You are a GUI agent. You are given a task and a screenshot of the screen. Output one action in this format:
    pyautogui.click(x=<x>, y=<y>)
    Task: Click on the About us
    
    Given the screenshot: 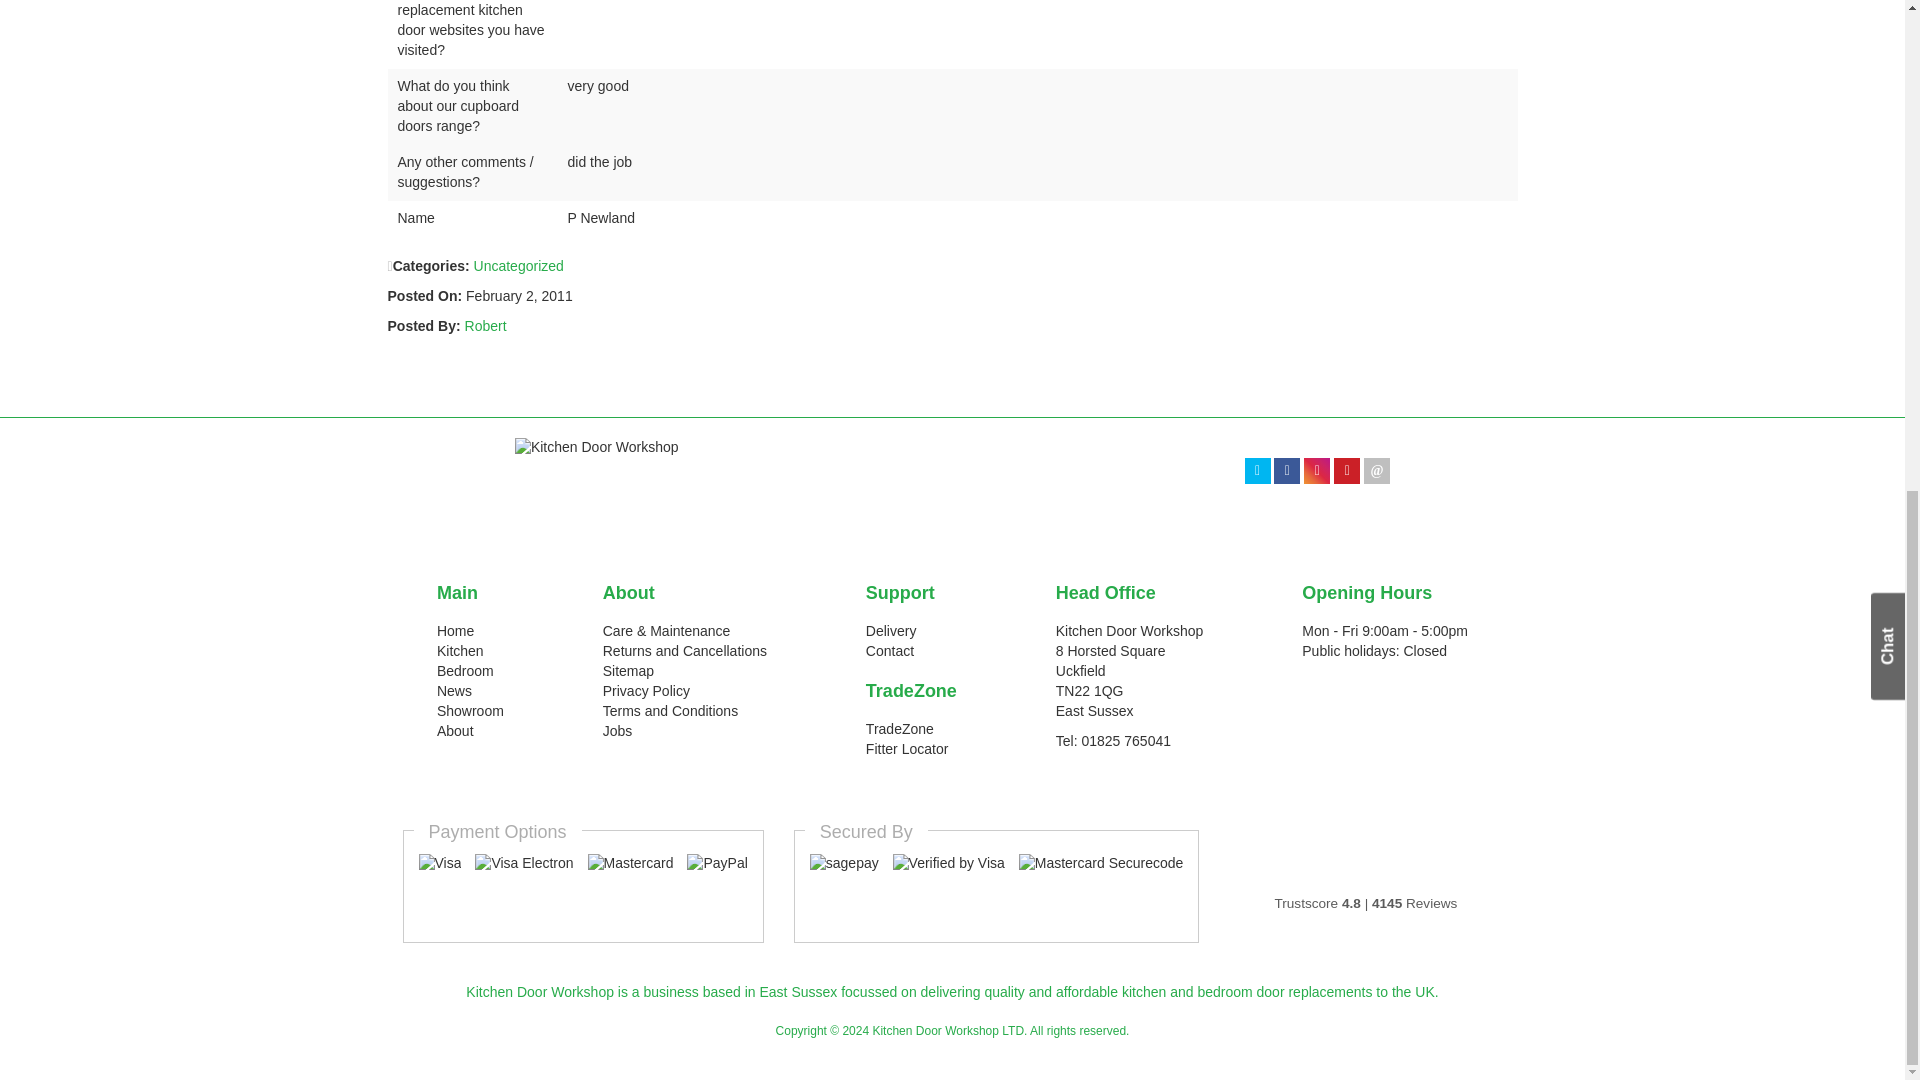 What is the action you would take?
    pyautogui.click(x=456, y=730)
    